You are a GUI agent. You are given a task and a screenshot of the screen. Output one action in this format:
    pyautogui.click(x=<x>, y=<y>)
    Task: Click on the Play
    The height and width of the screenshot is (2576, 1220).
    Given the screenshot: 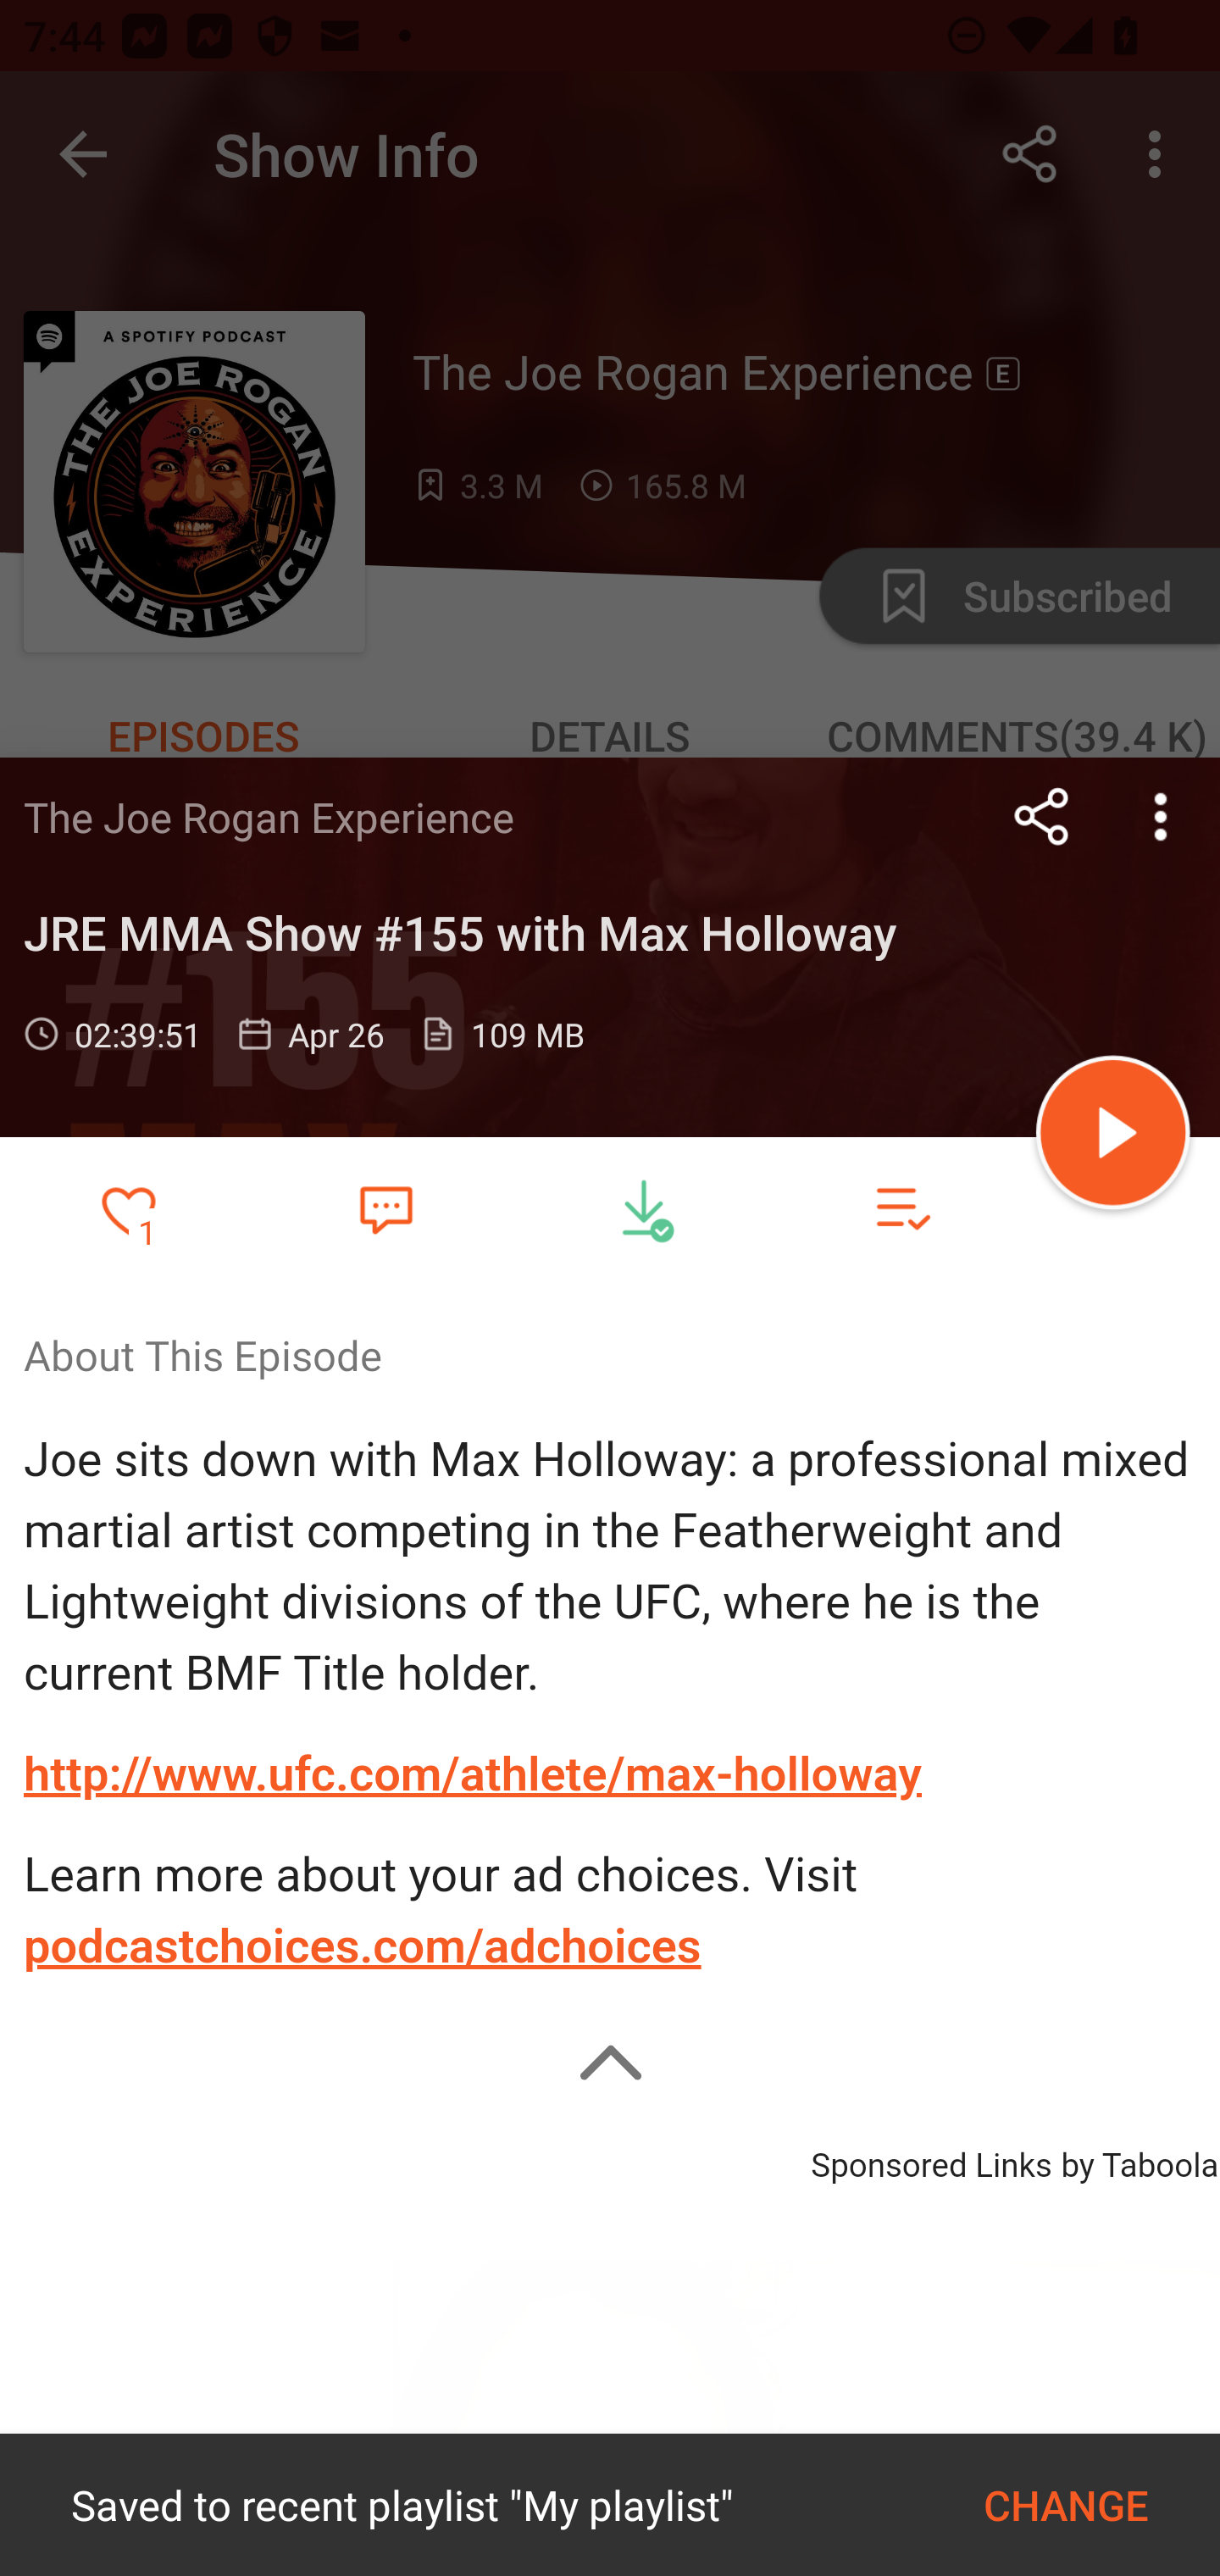 What is the action you would take?
    pyautogui.click(x=1113, y=1137)
    